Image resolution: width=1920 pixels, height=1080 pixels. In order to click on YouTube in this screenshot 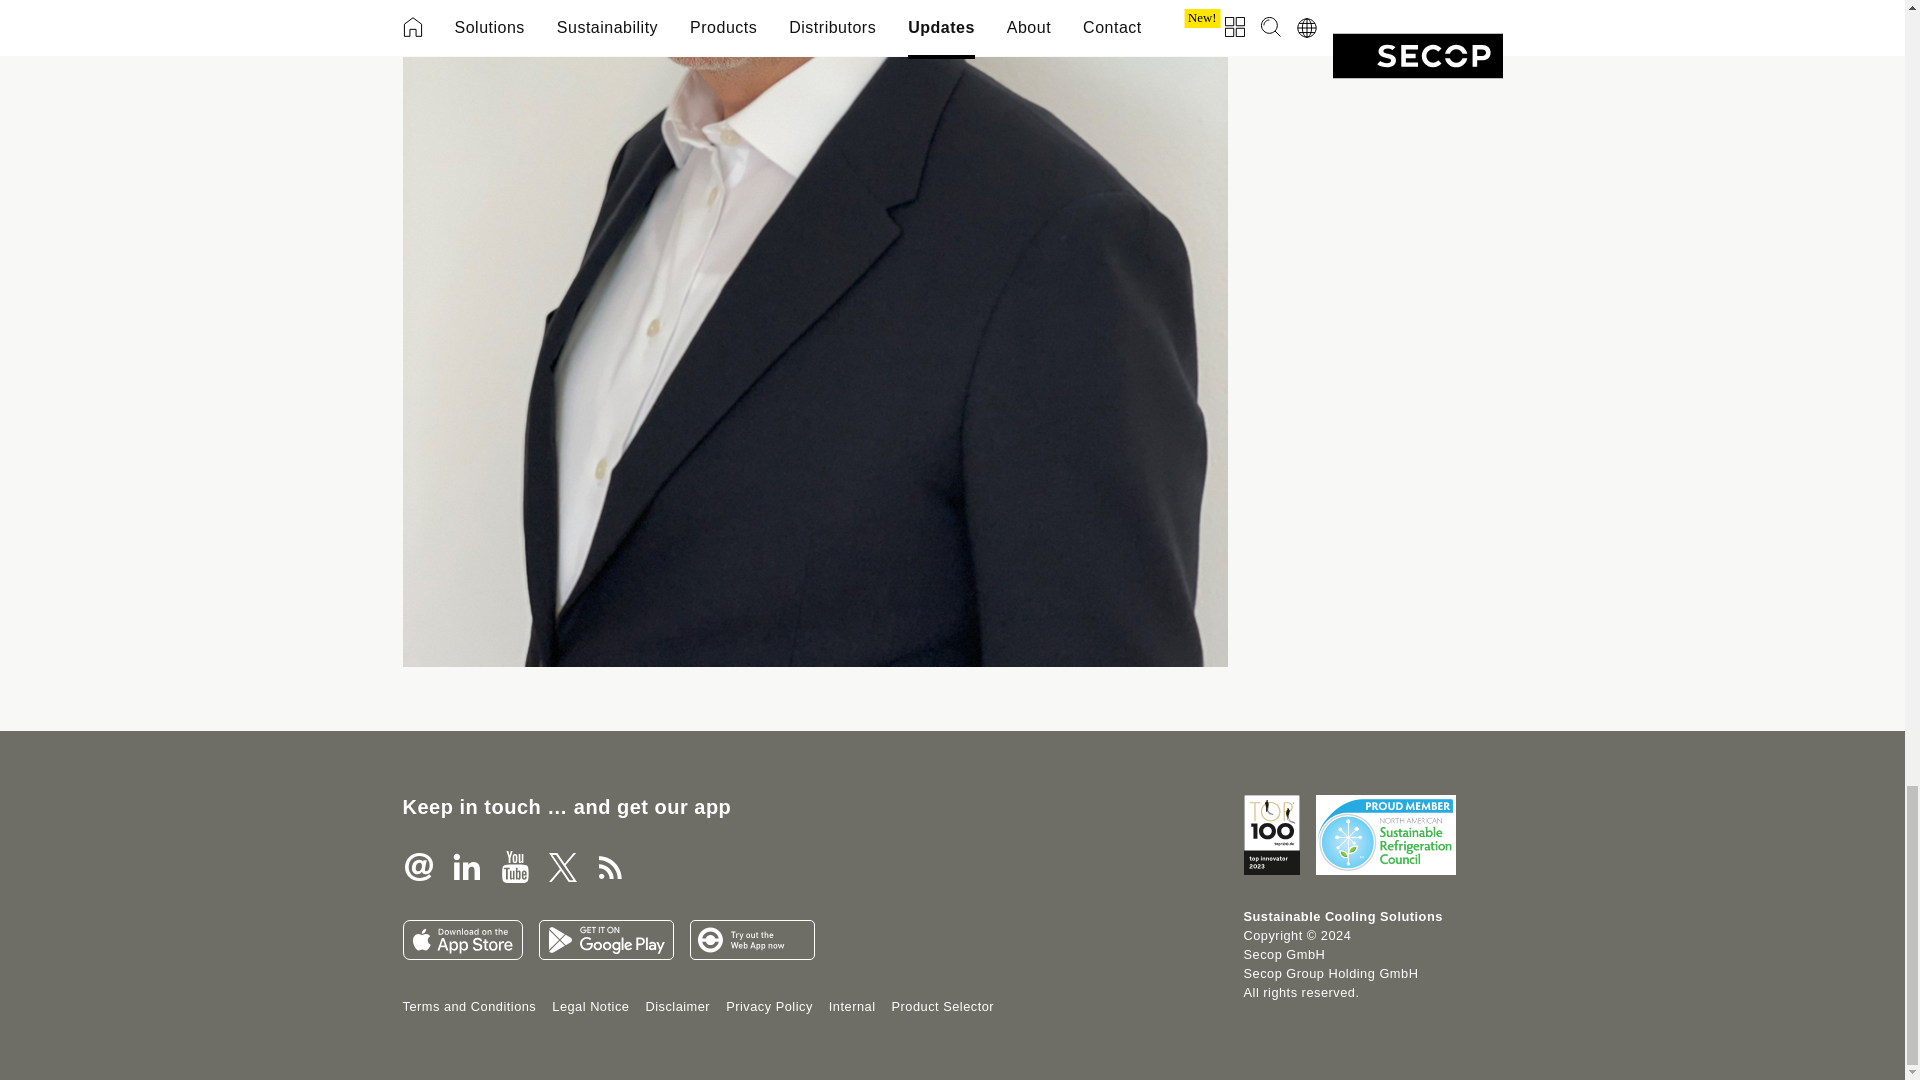, I will do `click(513, 867)`.